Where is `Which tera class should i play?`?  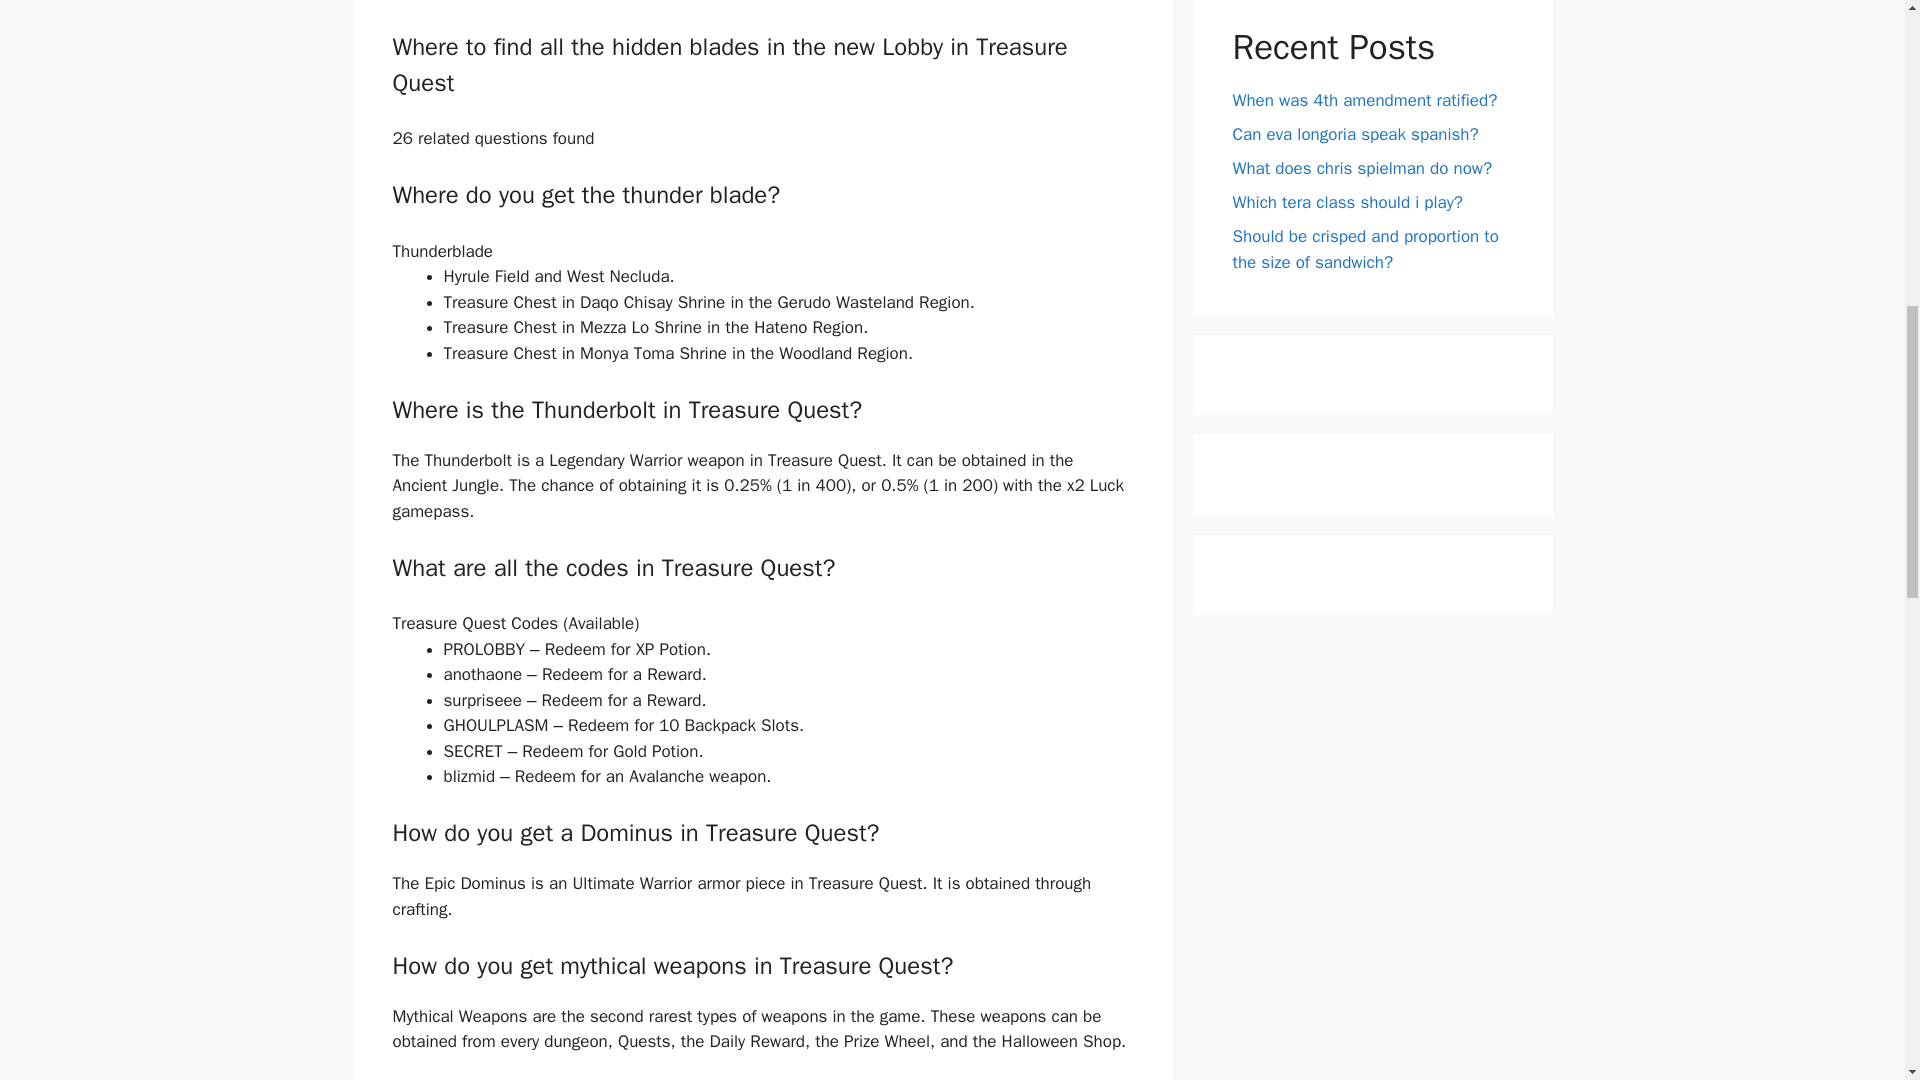
Which tera class should i play? is located at coordinates (1348, 202).